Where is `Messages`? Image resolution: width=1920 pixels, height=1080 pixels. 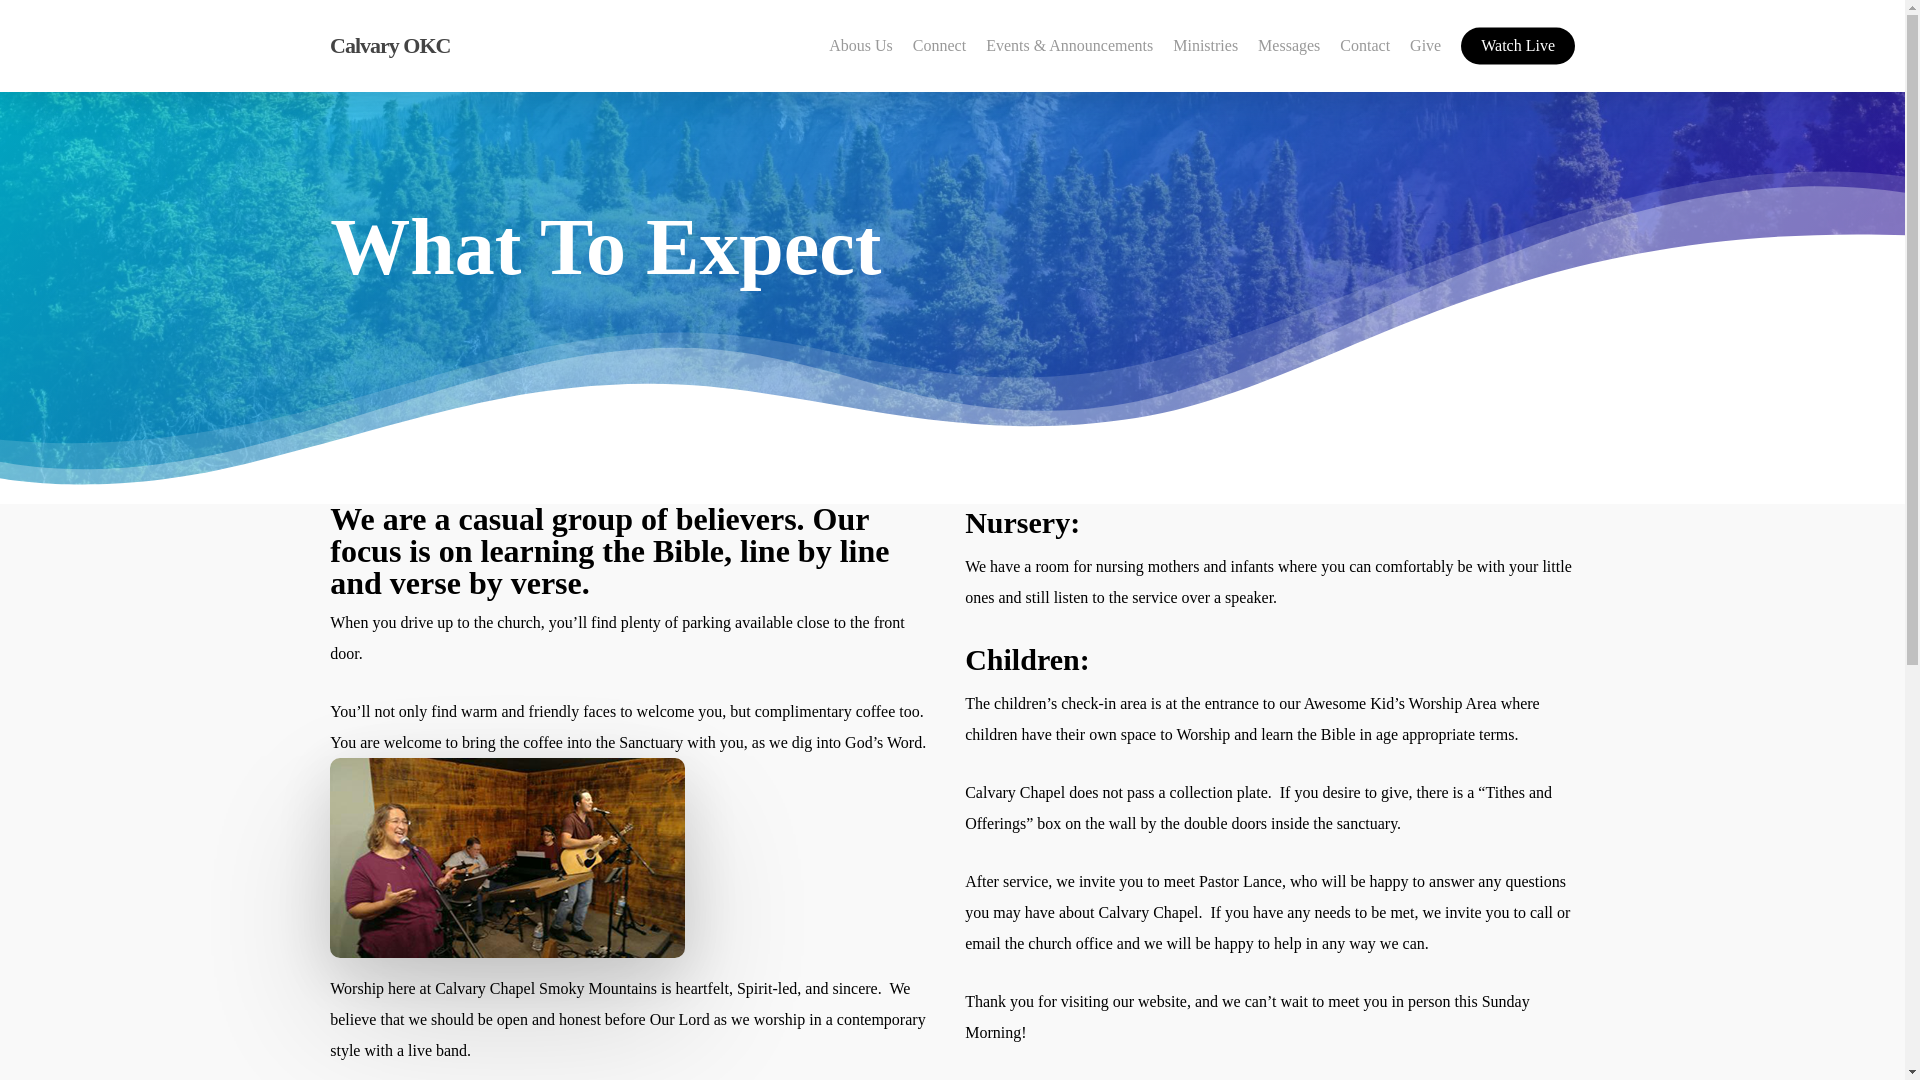 Messages is located at coordinates (1288, 46).